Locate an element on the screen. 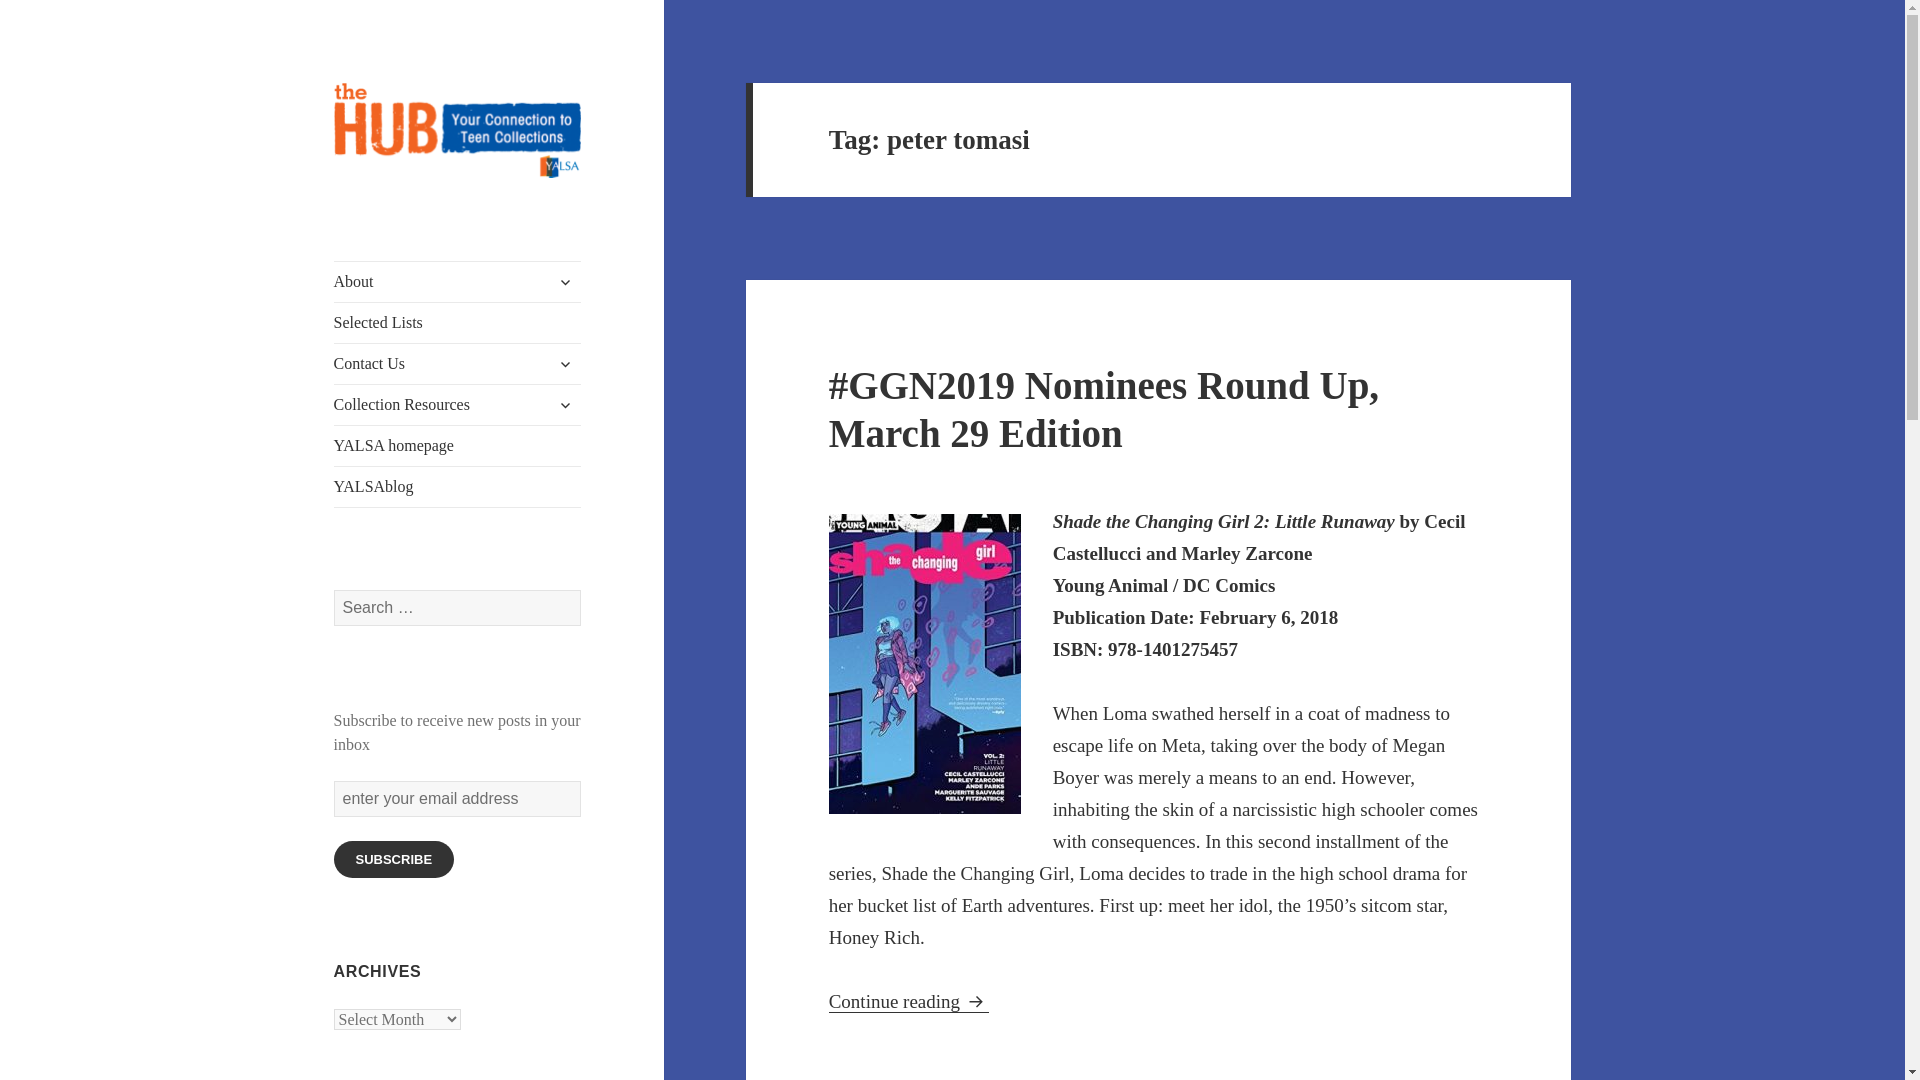 The width and height of the screenshot is (1920, 1080). Contact Us is located at coordinates (458, 364).